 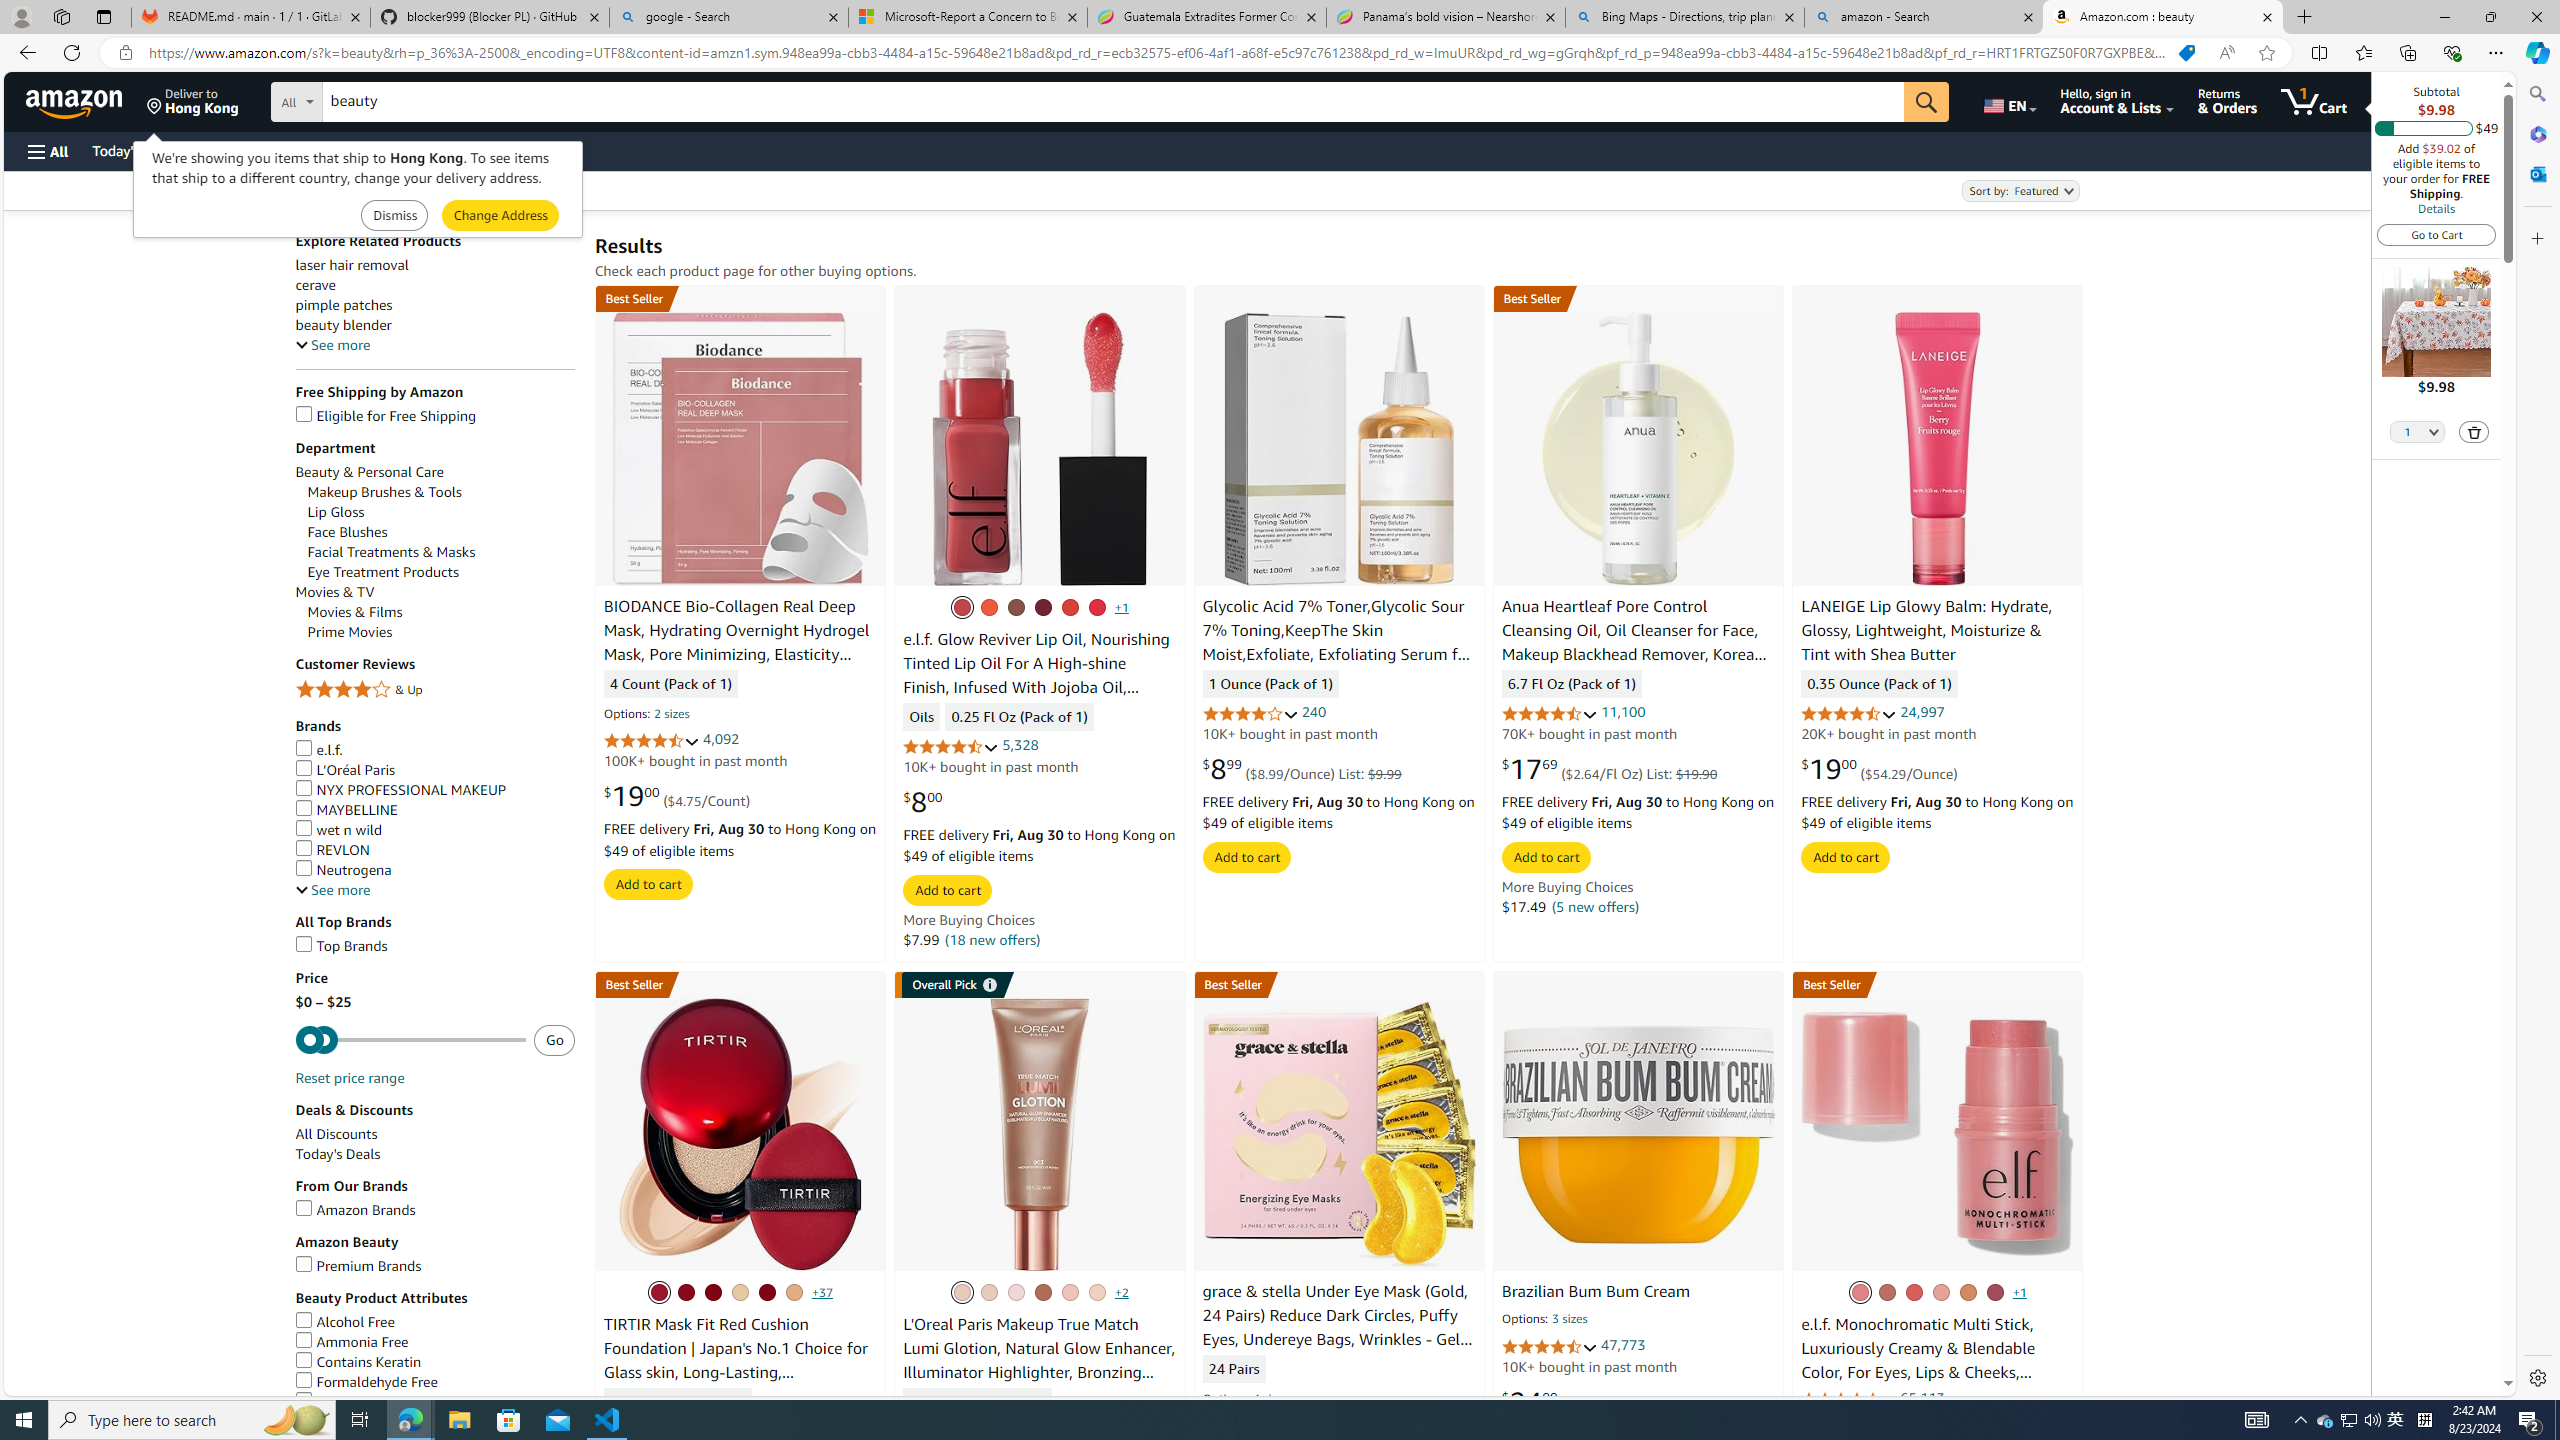 I want to click on Go back to filtering menu, so click(x=86, y=1386).